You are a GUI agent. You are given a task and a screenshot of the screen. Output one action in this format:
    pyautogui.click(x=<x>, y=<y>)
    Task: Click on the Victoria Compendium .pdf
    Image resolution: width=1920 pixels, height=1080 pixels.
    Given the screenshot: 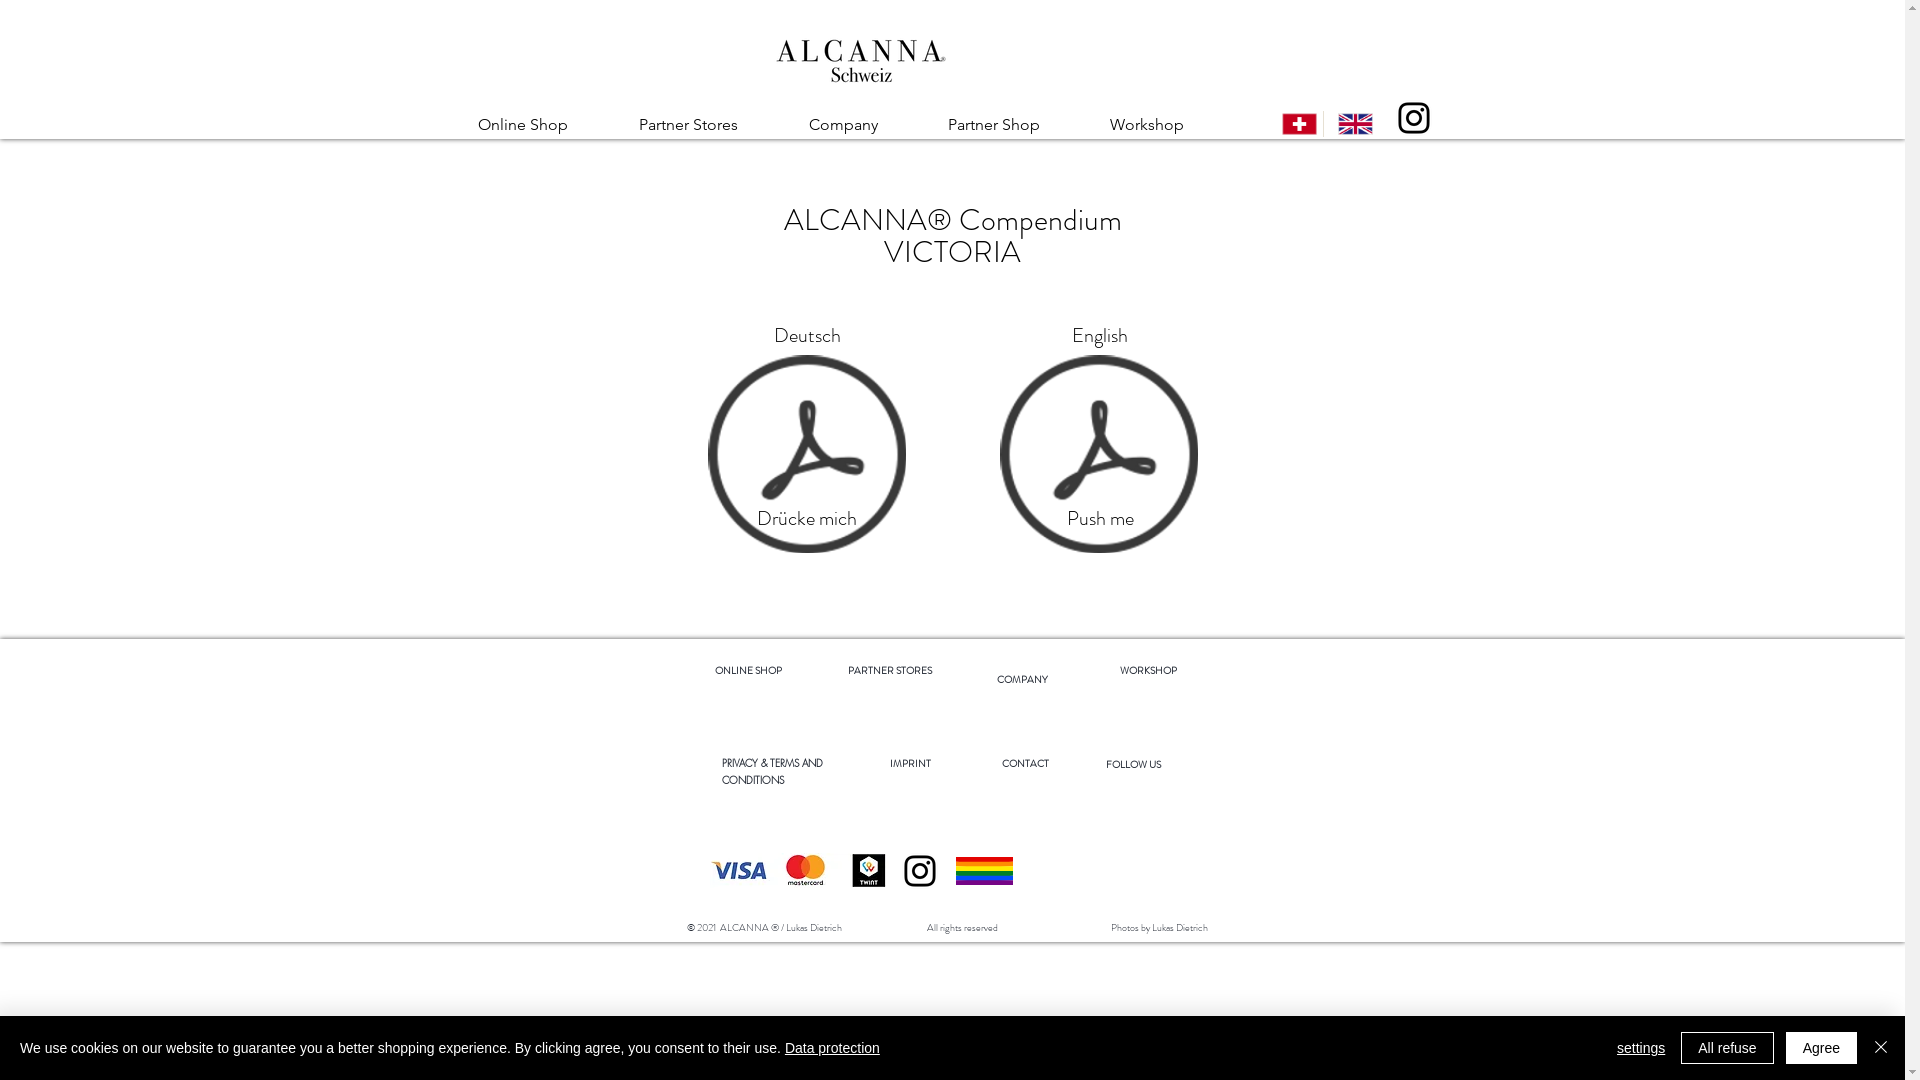 What is the action you would take?
    pyautogui.click(x=808, y=456)
    